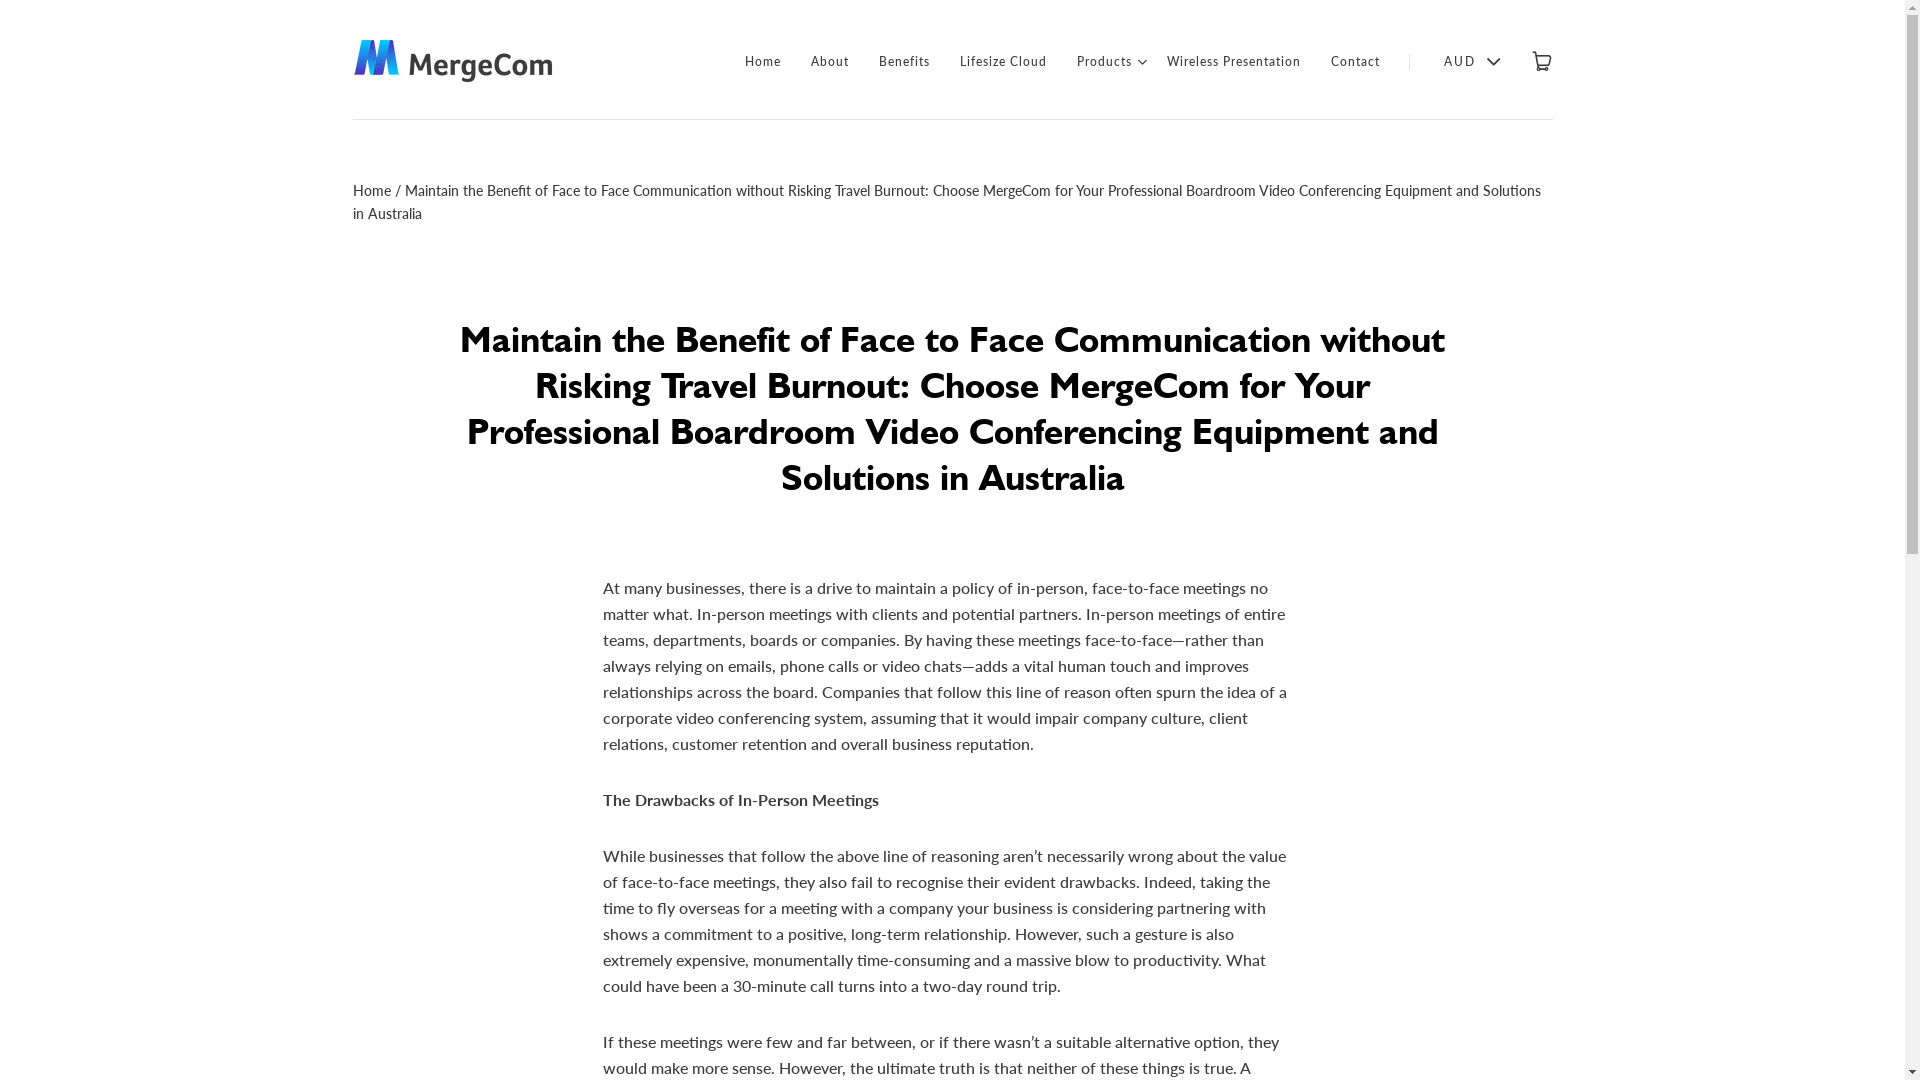  What do you see at coordinates (904, 62) in the screenshot?
I see `Benefits` at bounding box center [904, 62].